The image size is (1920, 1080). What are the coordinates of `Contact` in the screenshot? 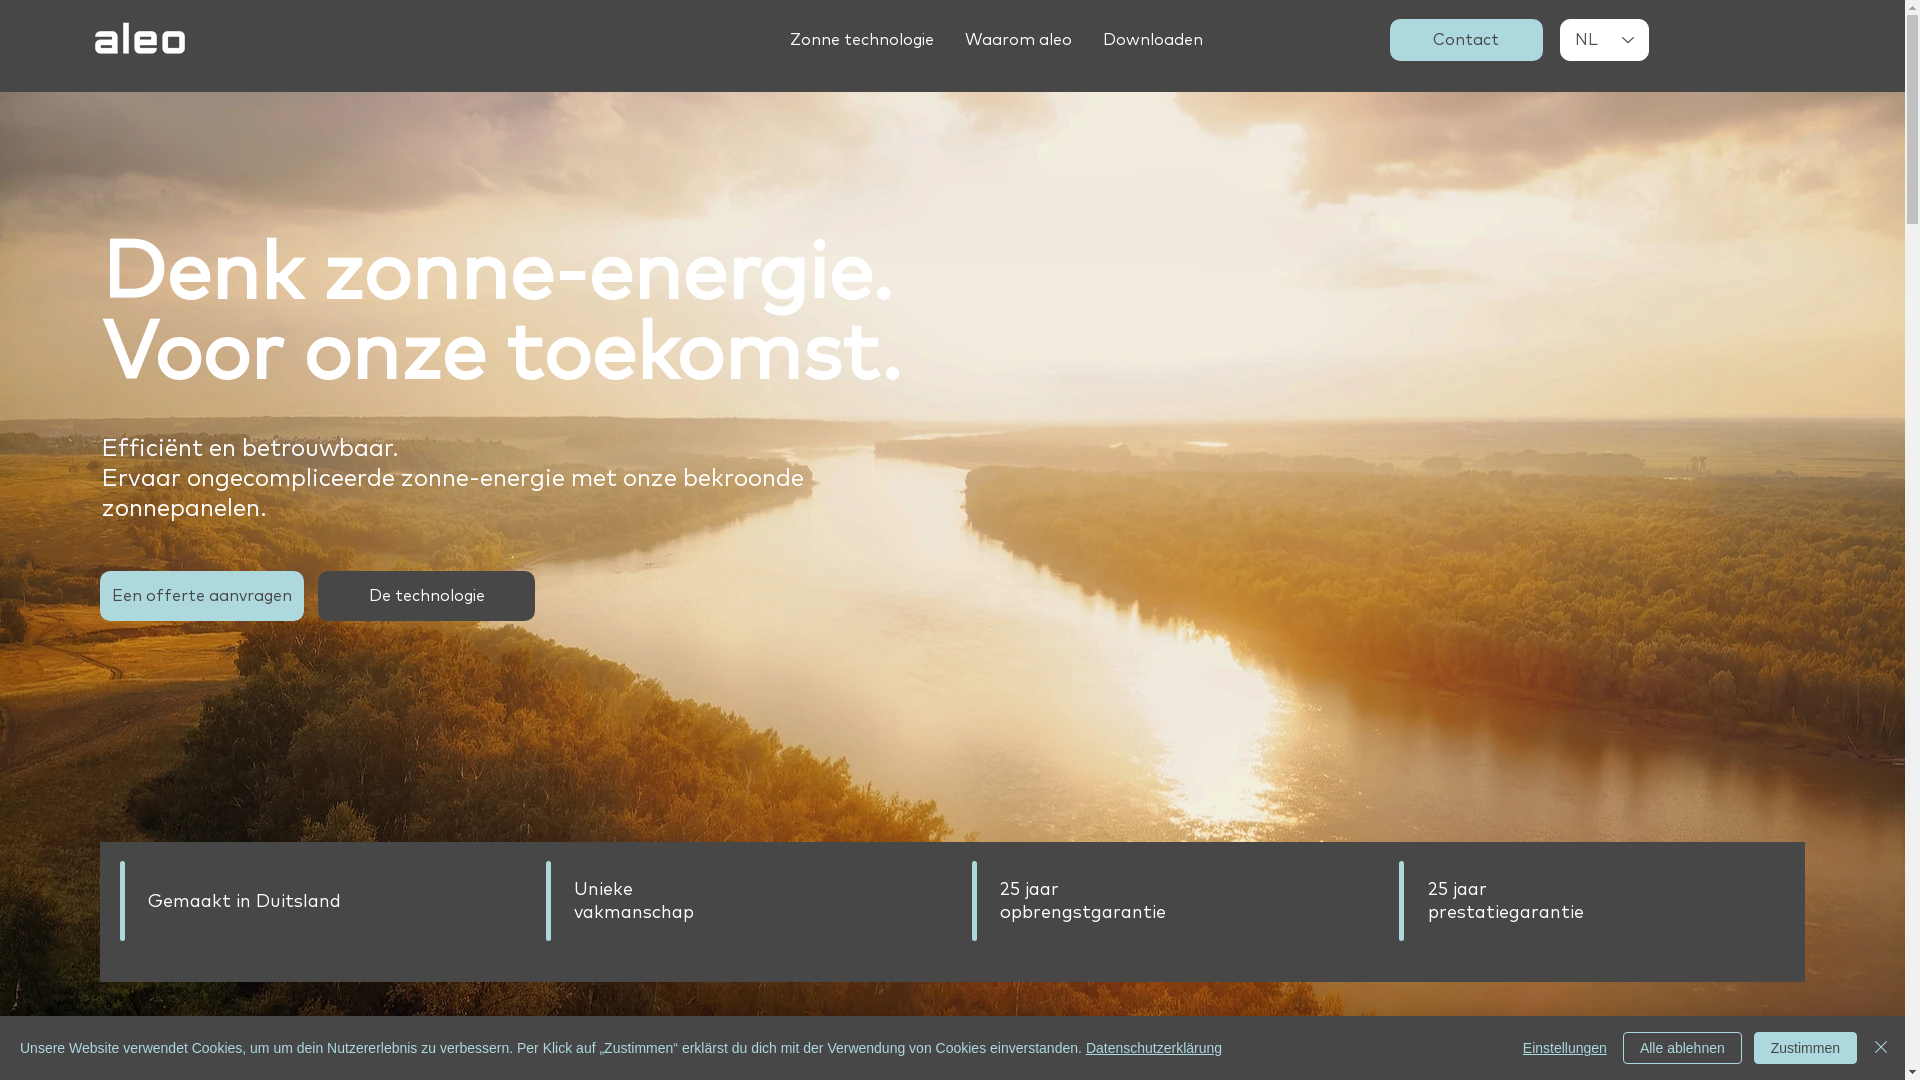 It's located at (1466, 40).